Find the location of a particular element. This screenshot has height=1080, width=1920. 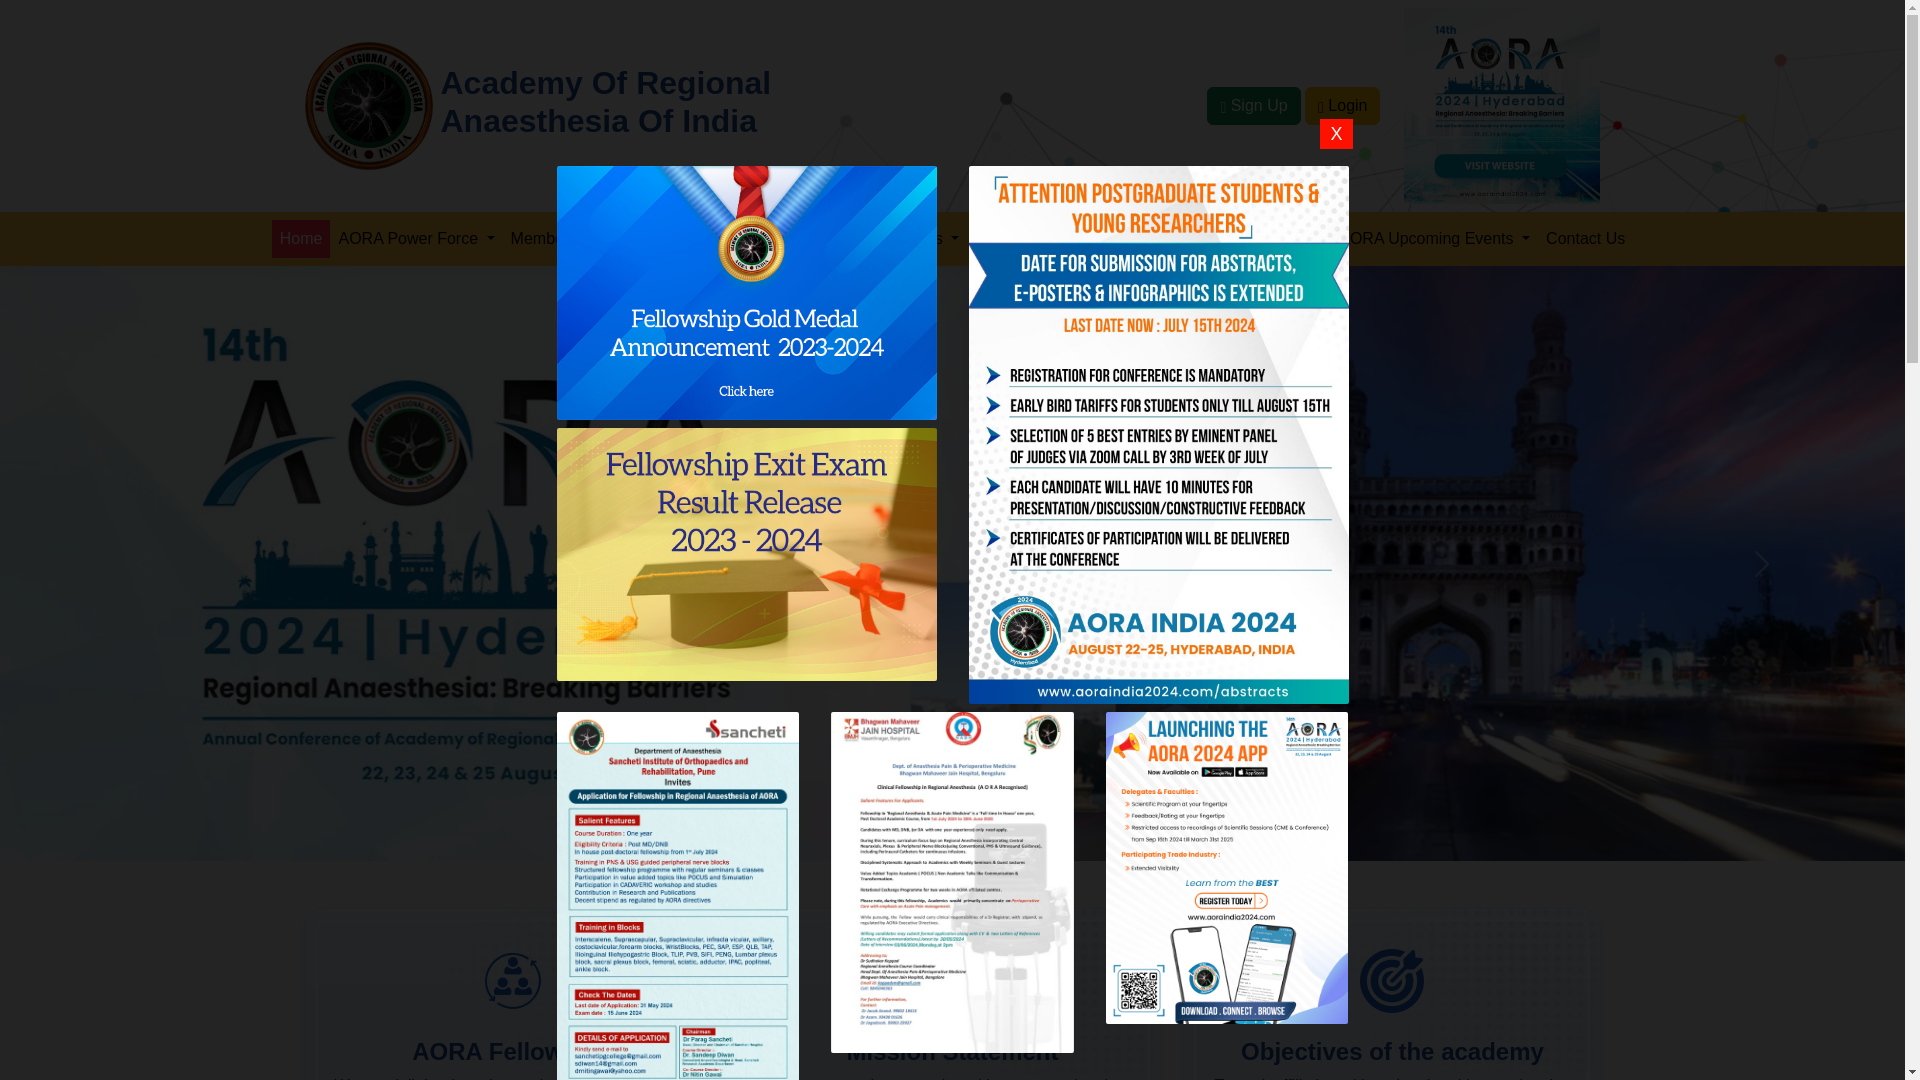

AORA Journal - IJRA is located at coordinates (768, 239).